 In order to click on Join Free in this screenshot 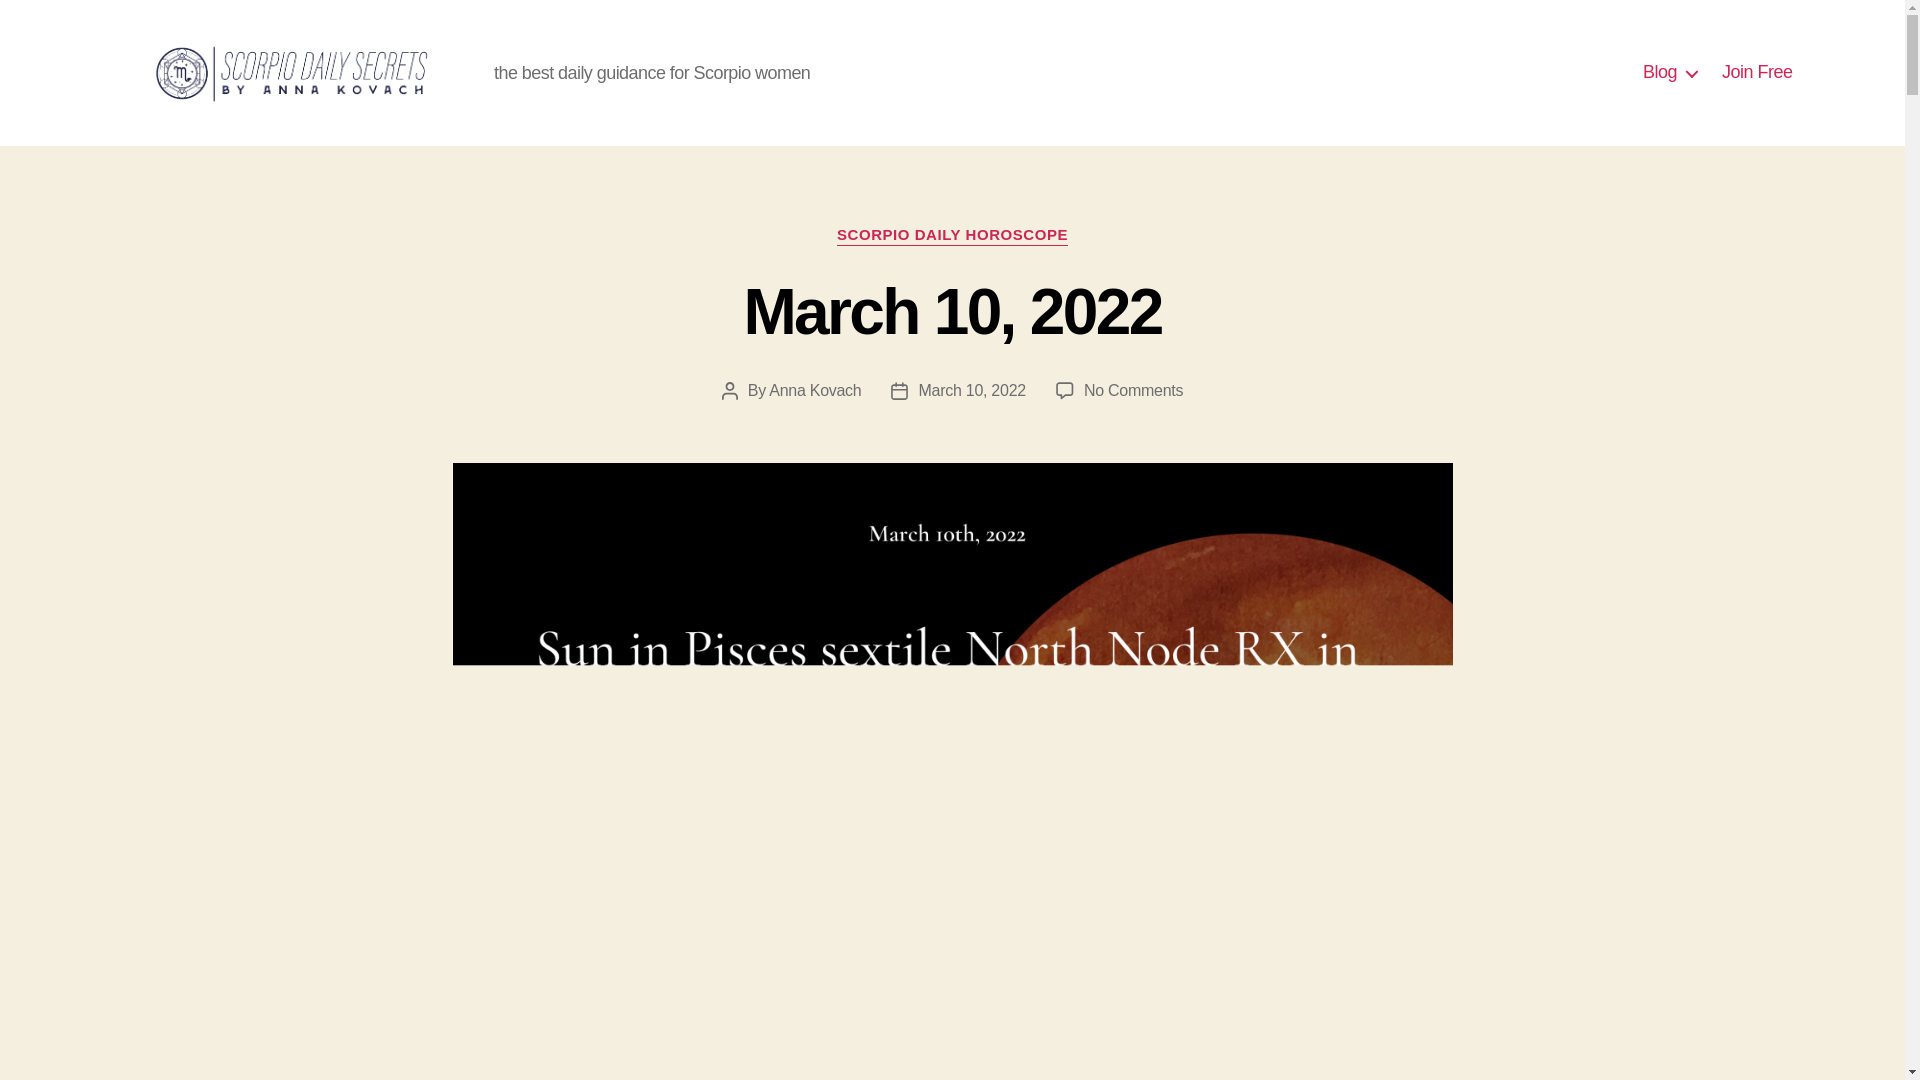, I will do `click(1758, 72)`.